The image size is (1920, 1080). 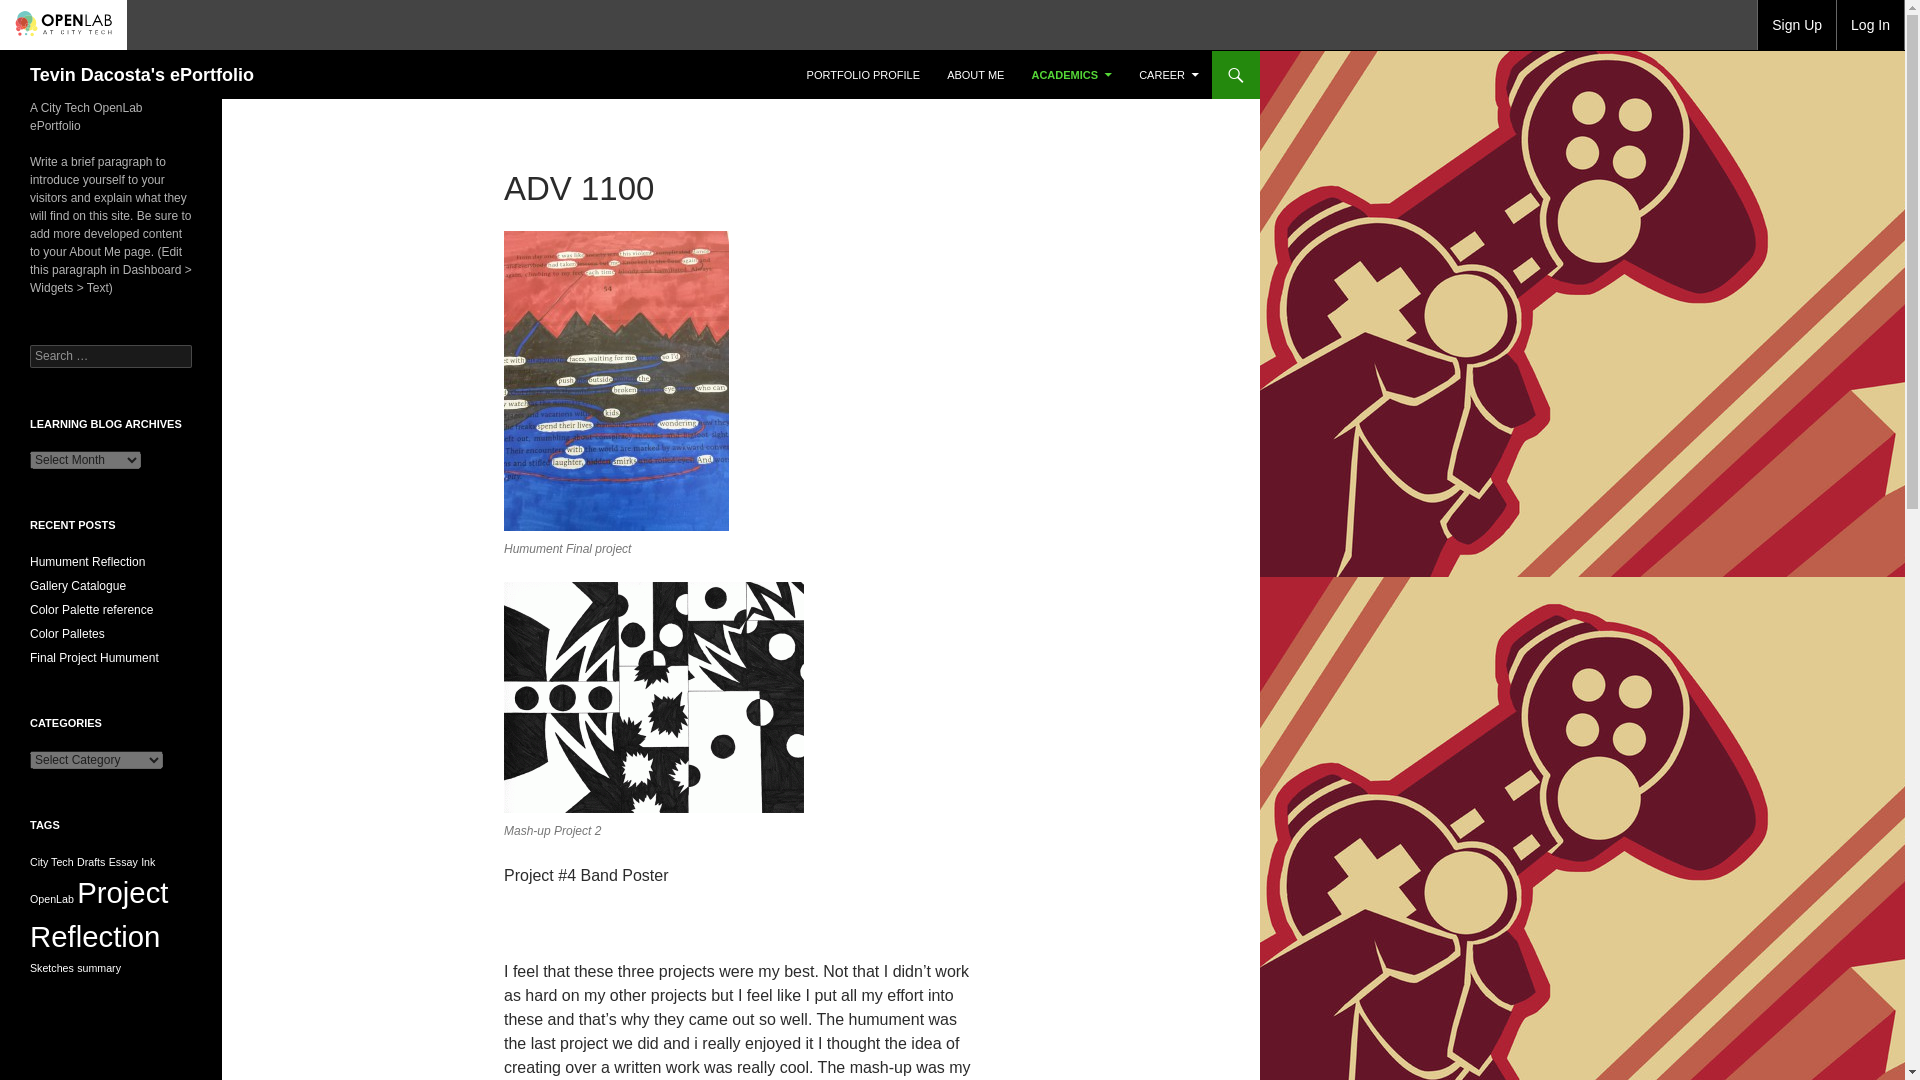 What do you see at coordinates (1071, 74) in the screenshot?
I see `ACADEMICS` at bounding box center [1071, 74].